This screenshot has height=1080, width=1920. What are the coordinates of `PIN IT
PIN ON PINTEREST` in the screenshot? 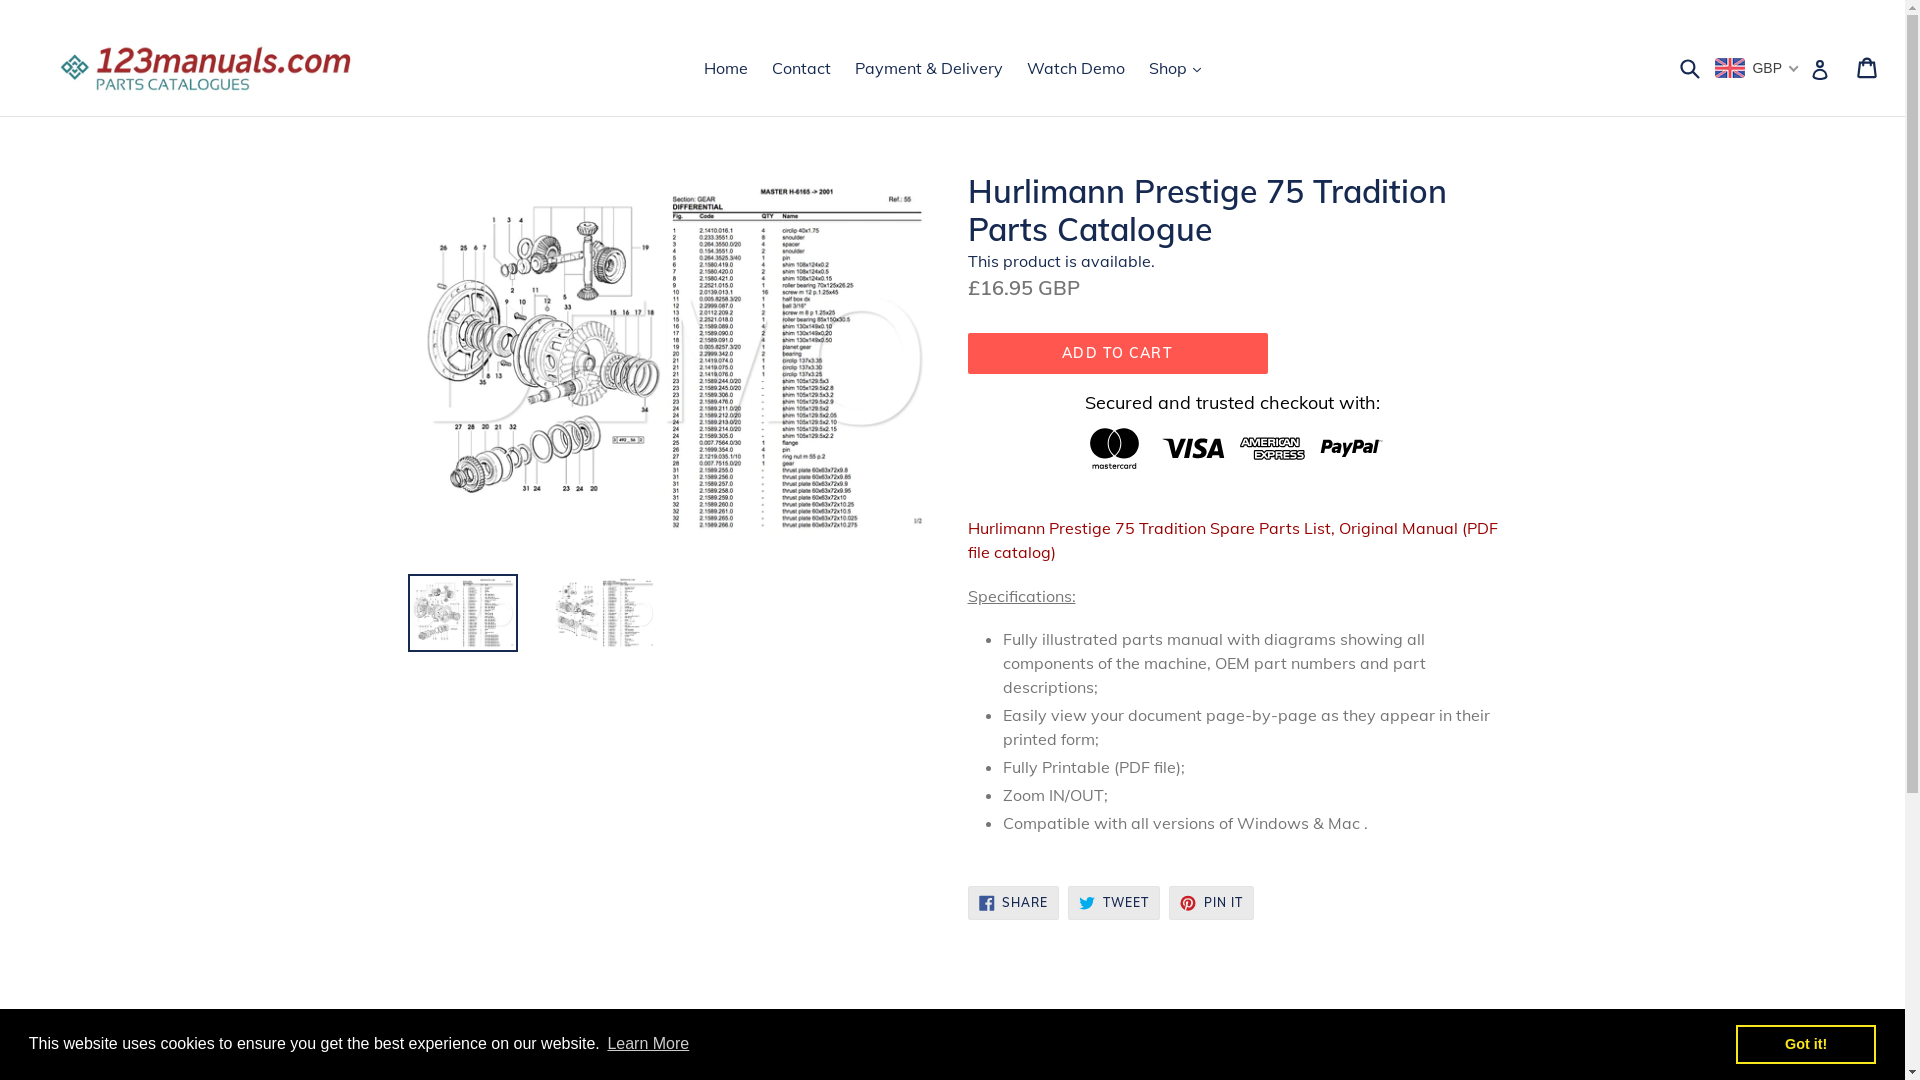 It's located at (1212, 903).